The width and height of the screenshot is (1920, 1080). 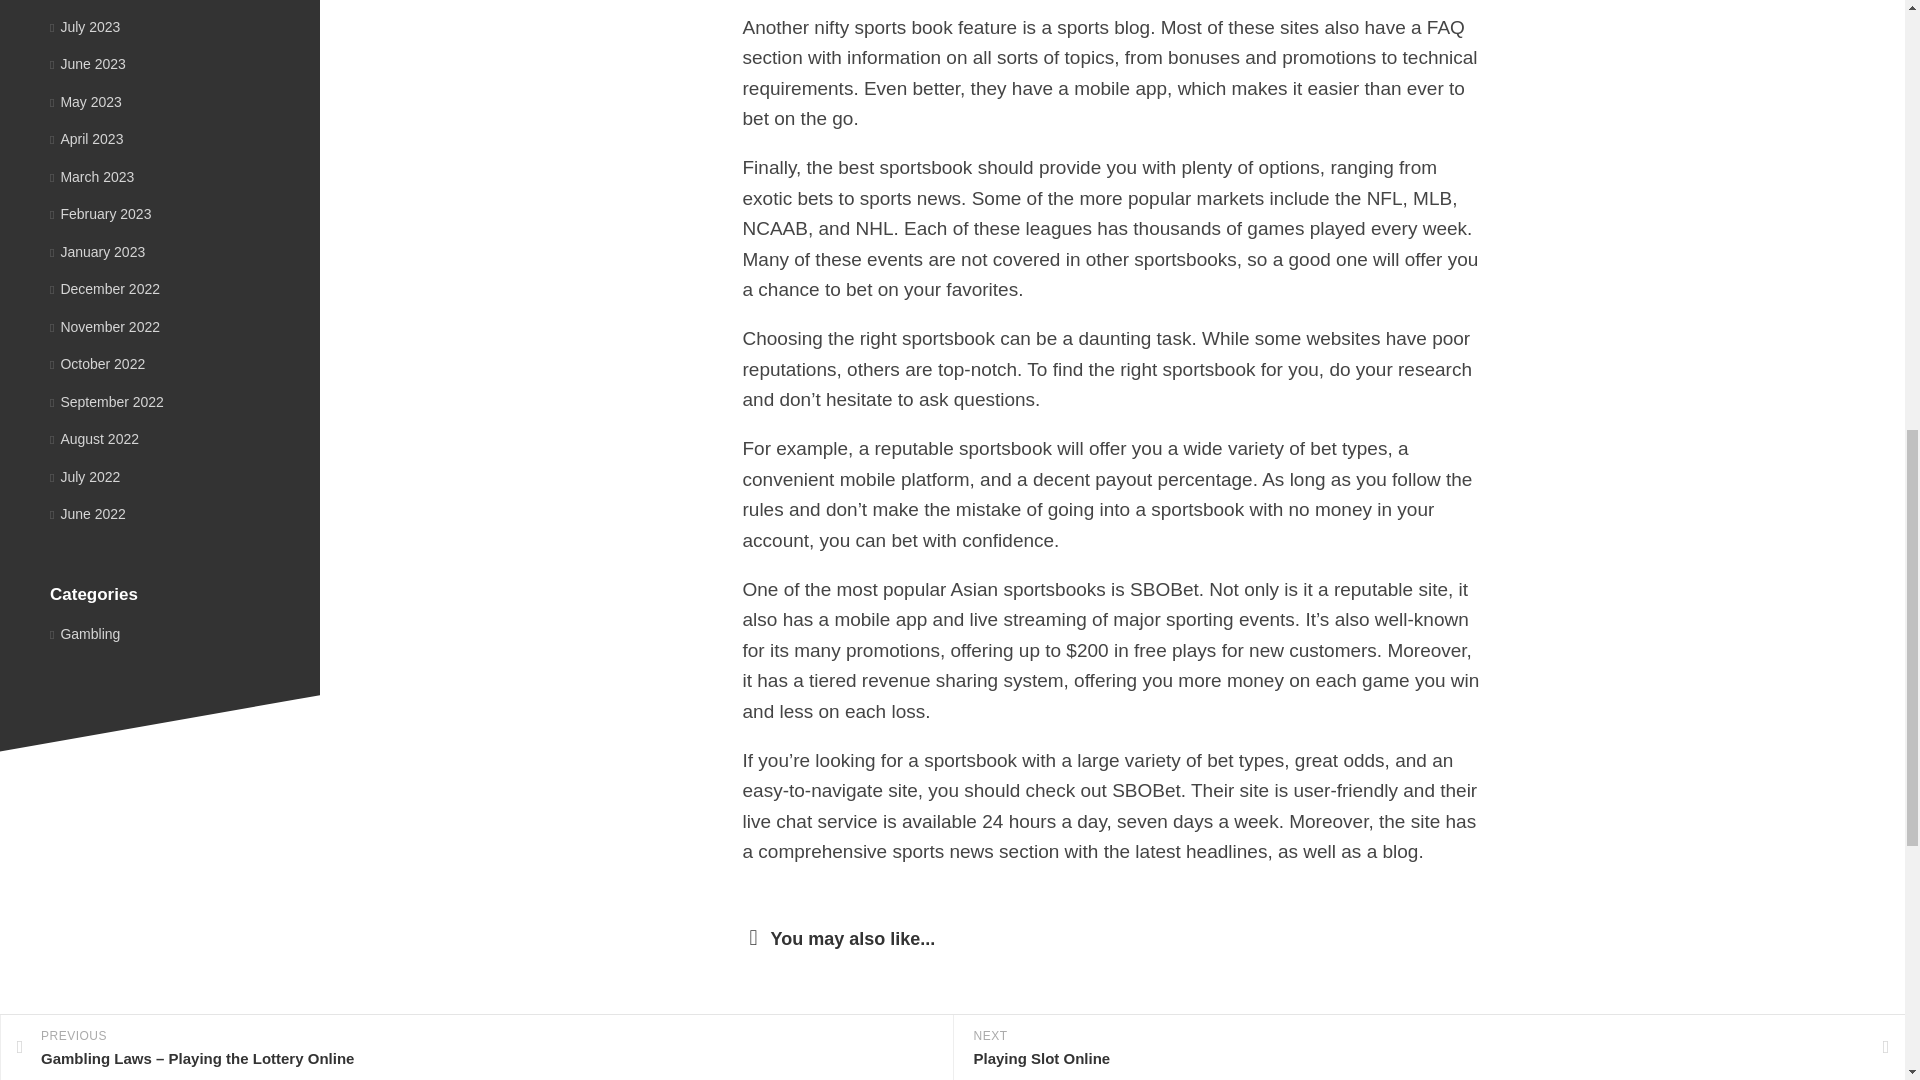 What do you see at coordinates (88, 64) in the screenshot?
I see `June 2023` at bounding box center [88, 64].